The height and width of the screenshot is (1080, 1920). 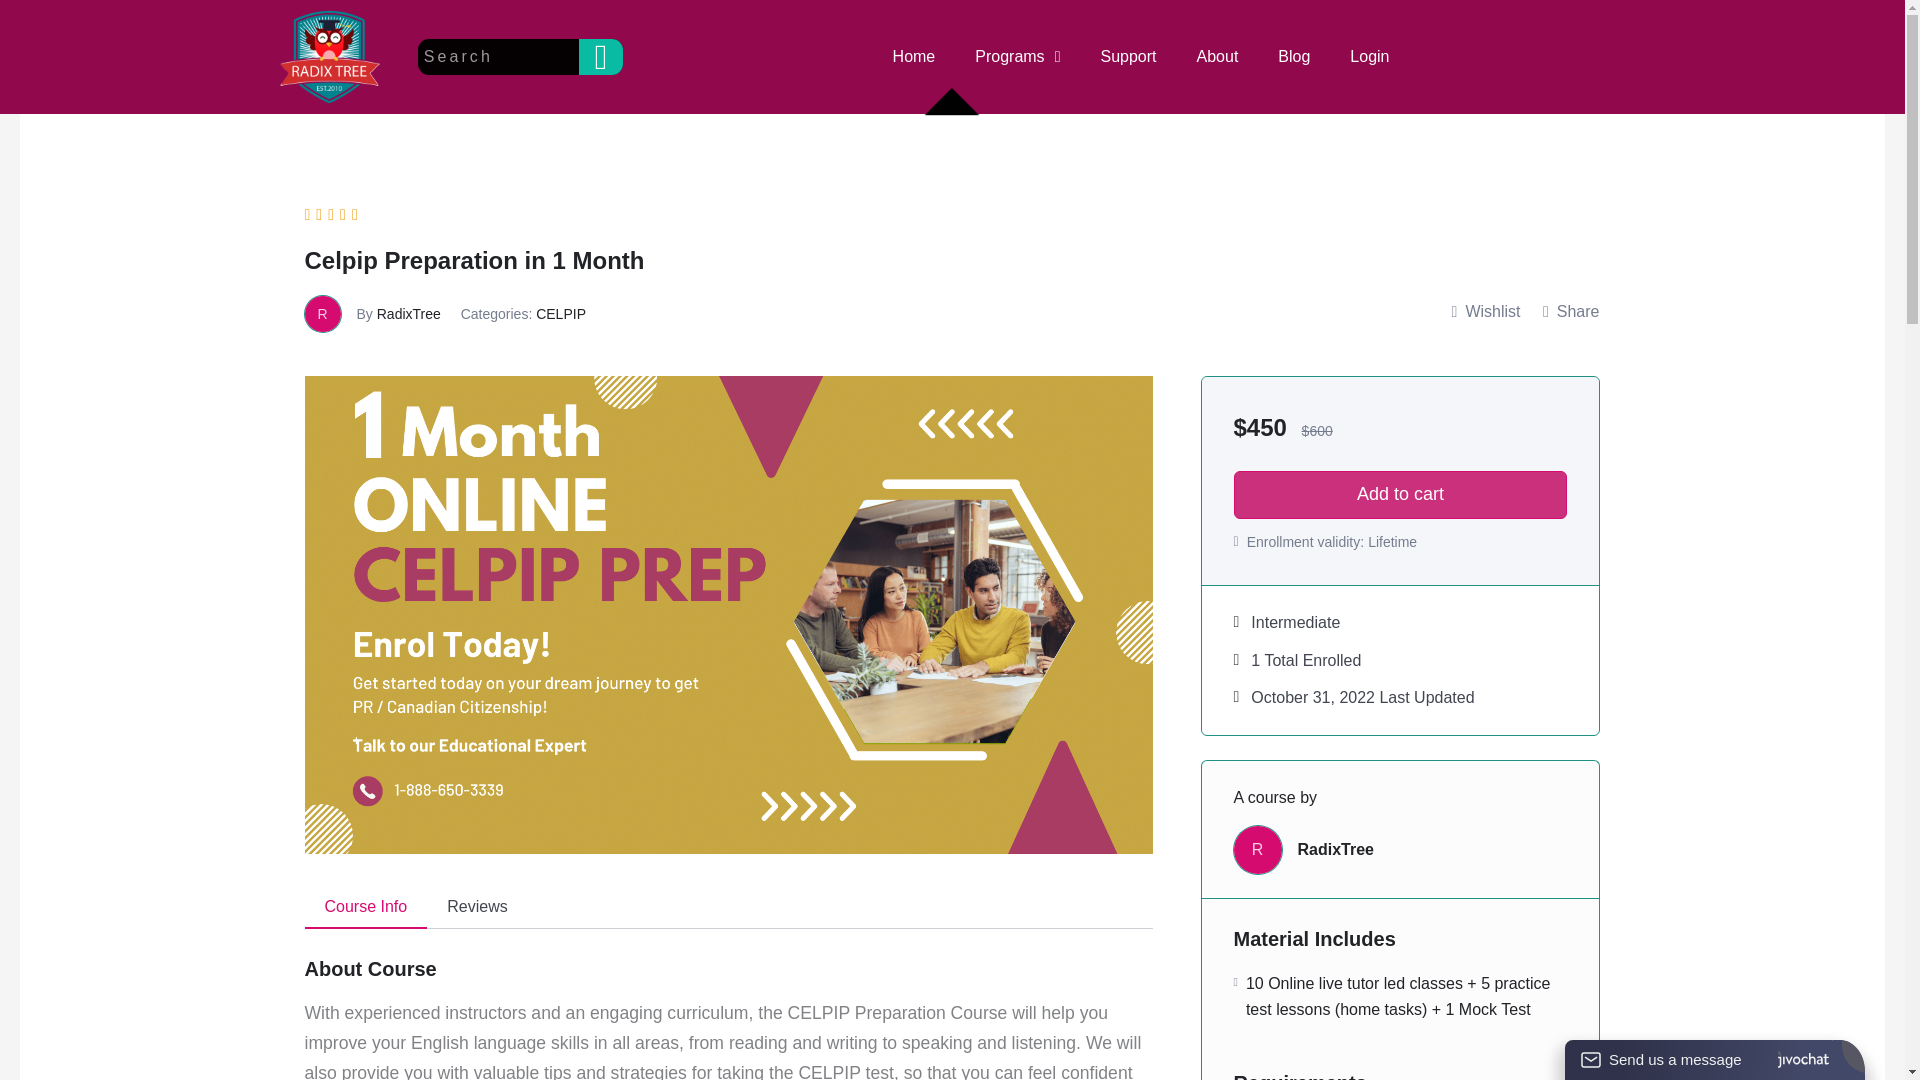 What do you see at coordinates (600, 56) in the screenshot?
I see `Search` at bounding box center [600, 56].